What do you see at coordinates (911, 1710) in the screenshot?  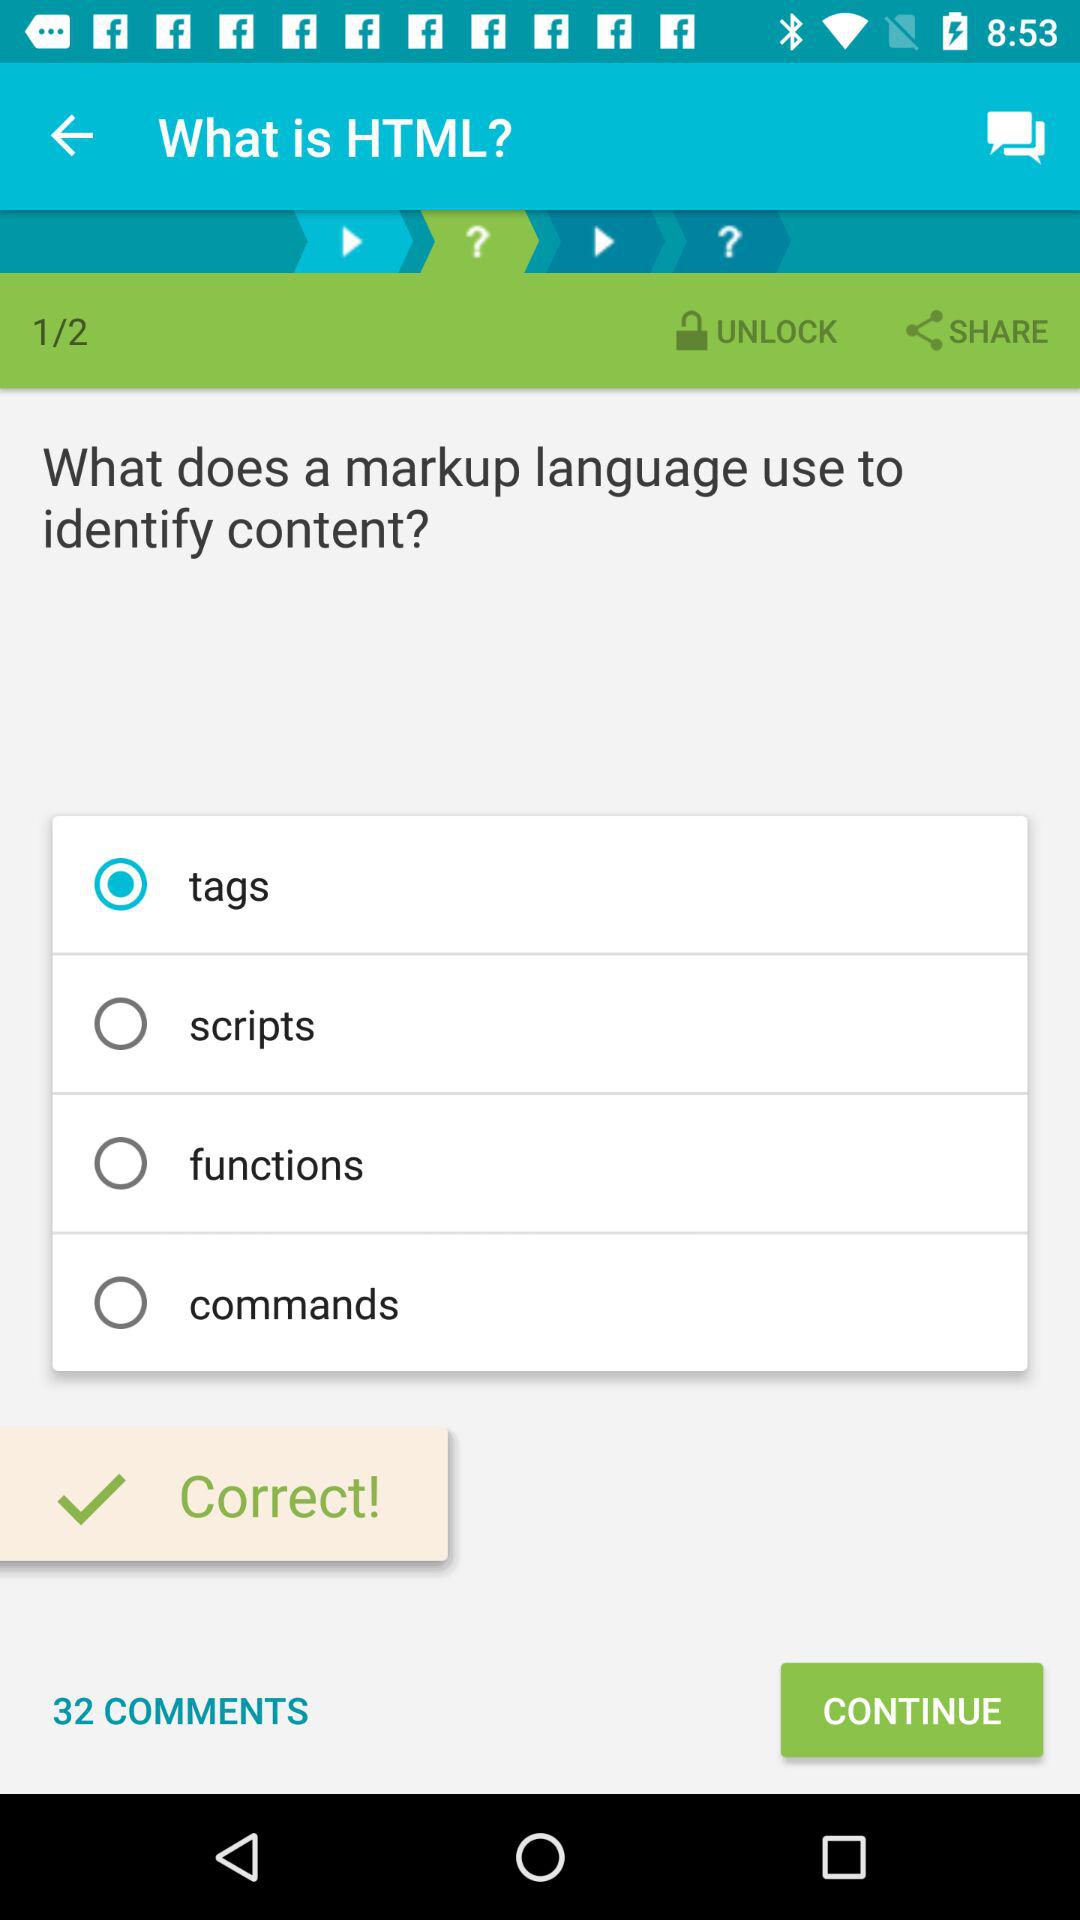 I see `select the item to the right of the 32 comments` at bounding box center [911, 1710].